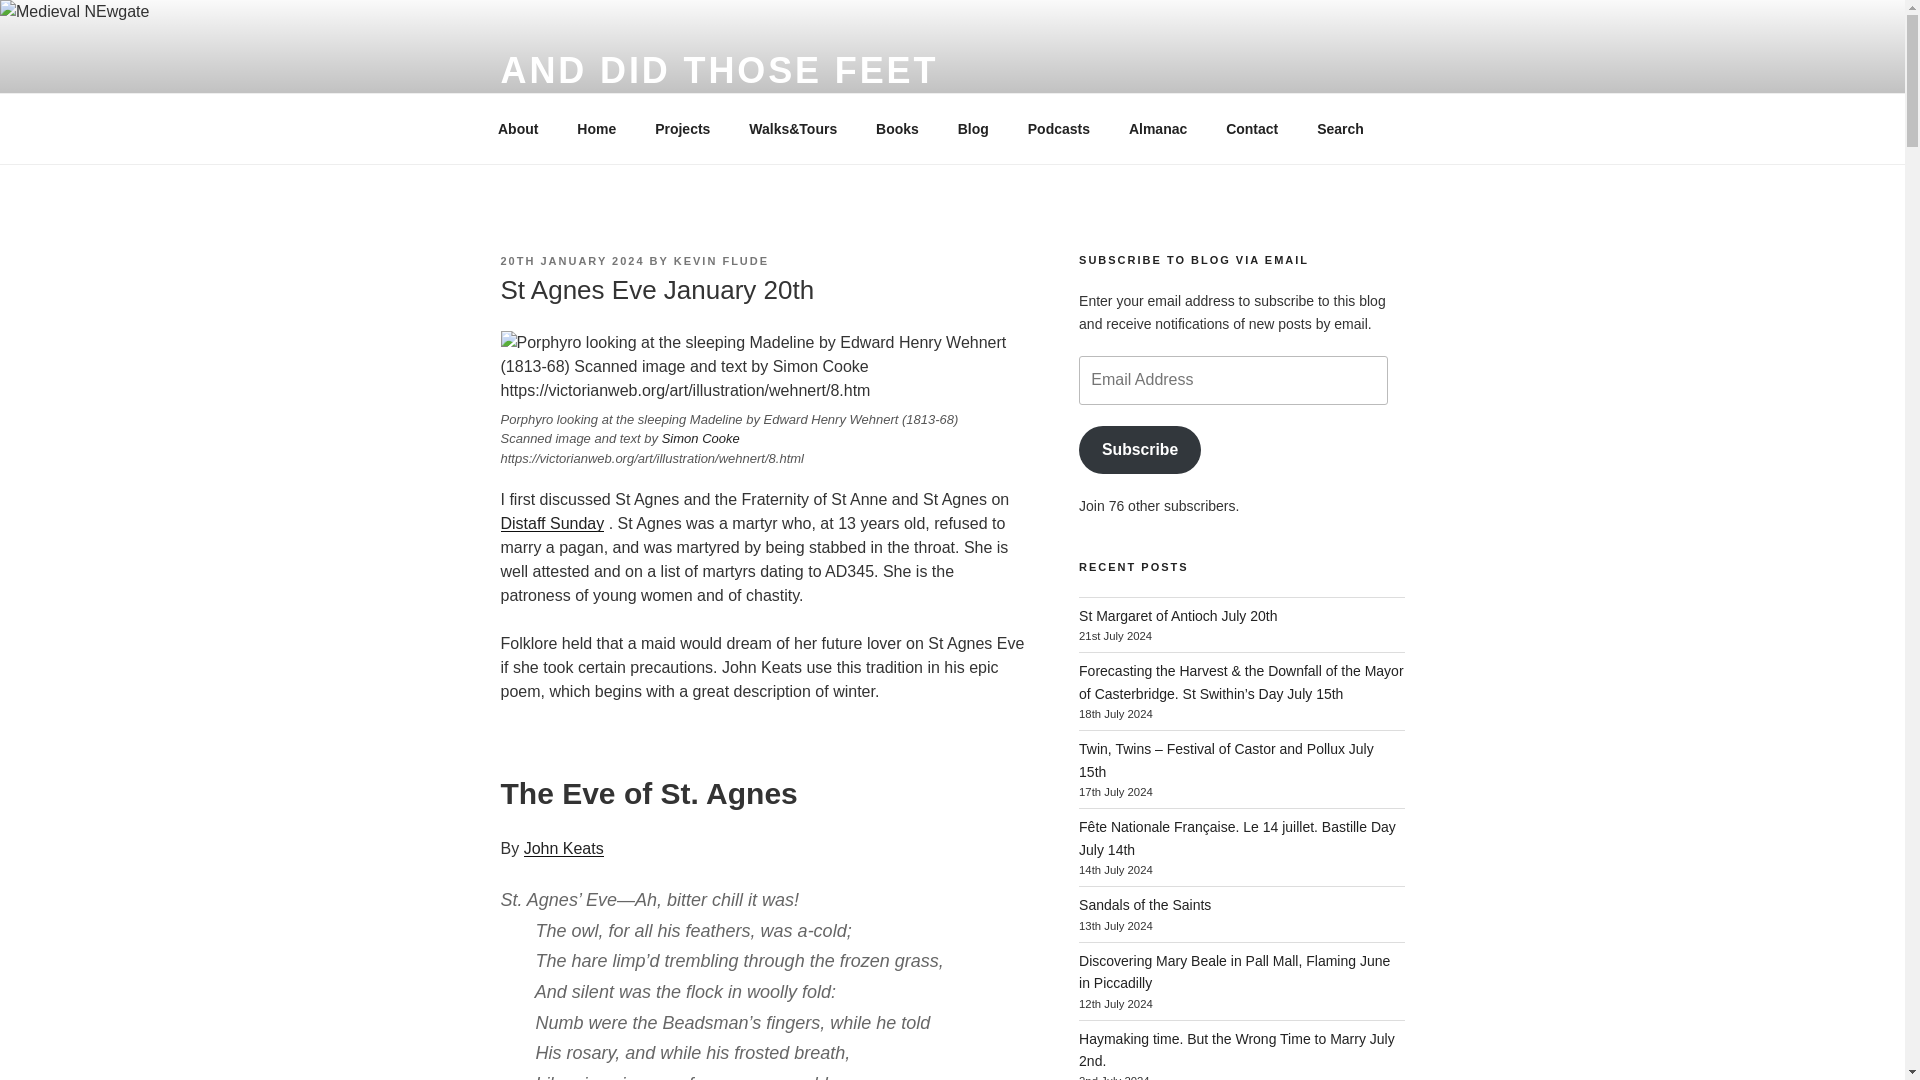 The image size is (1920, 1080). I want to click on 20TH JANUARY 2024, so click(571, 260).